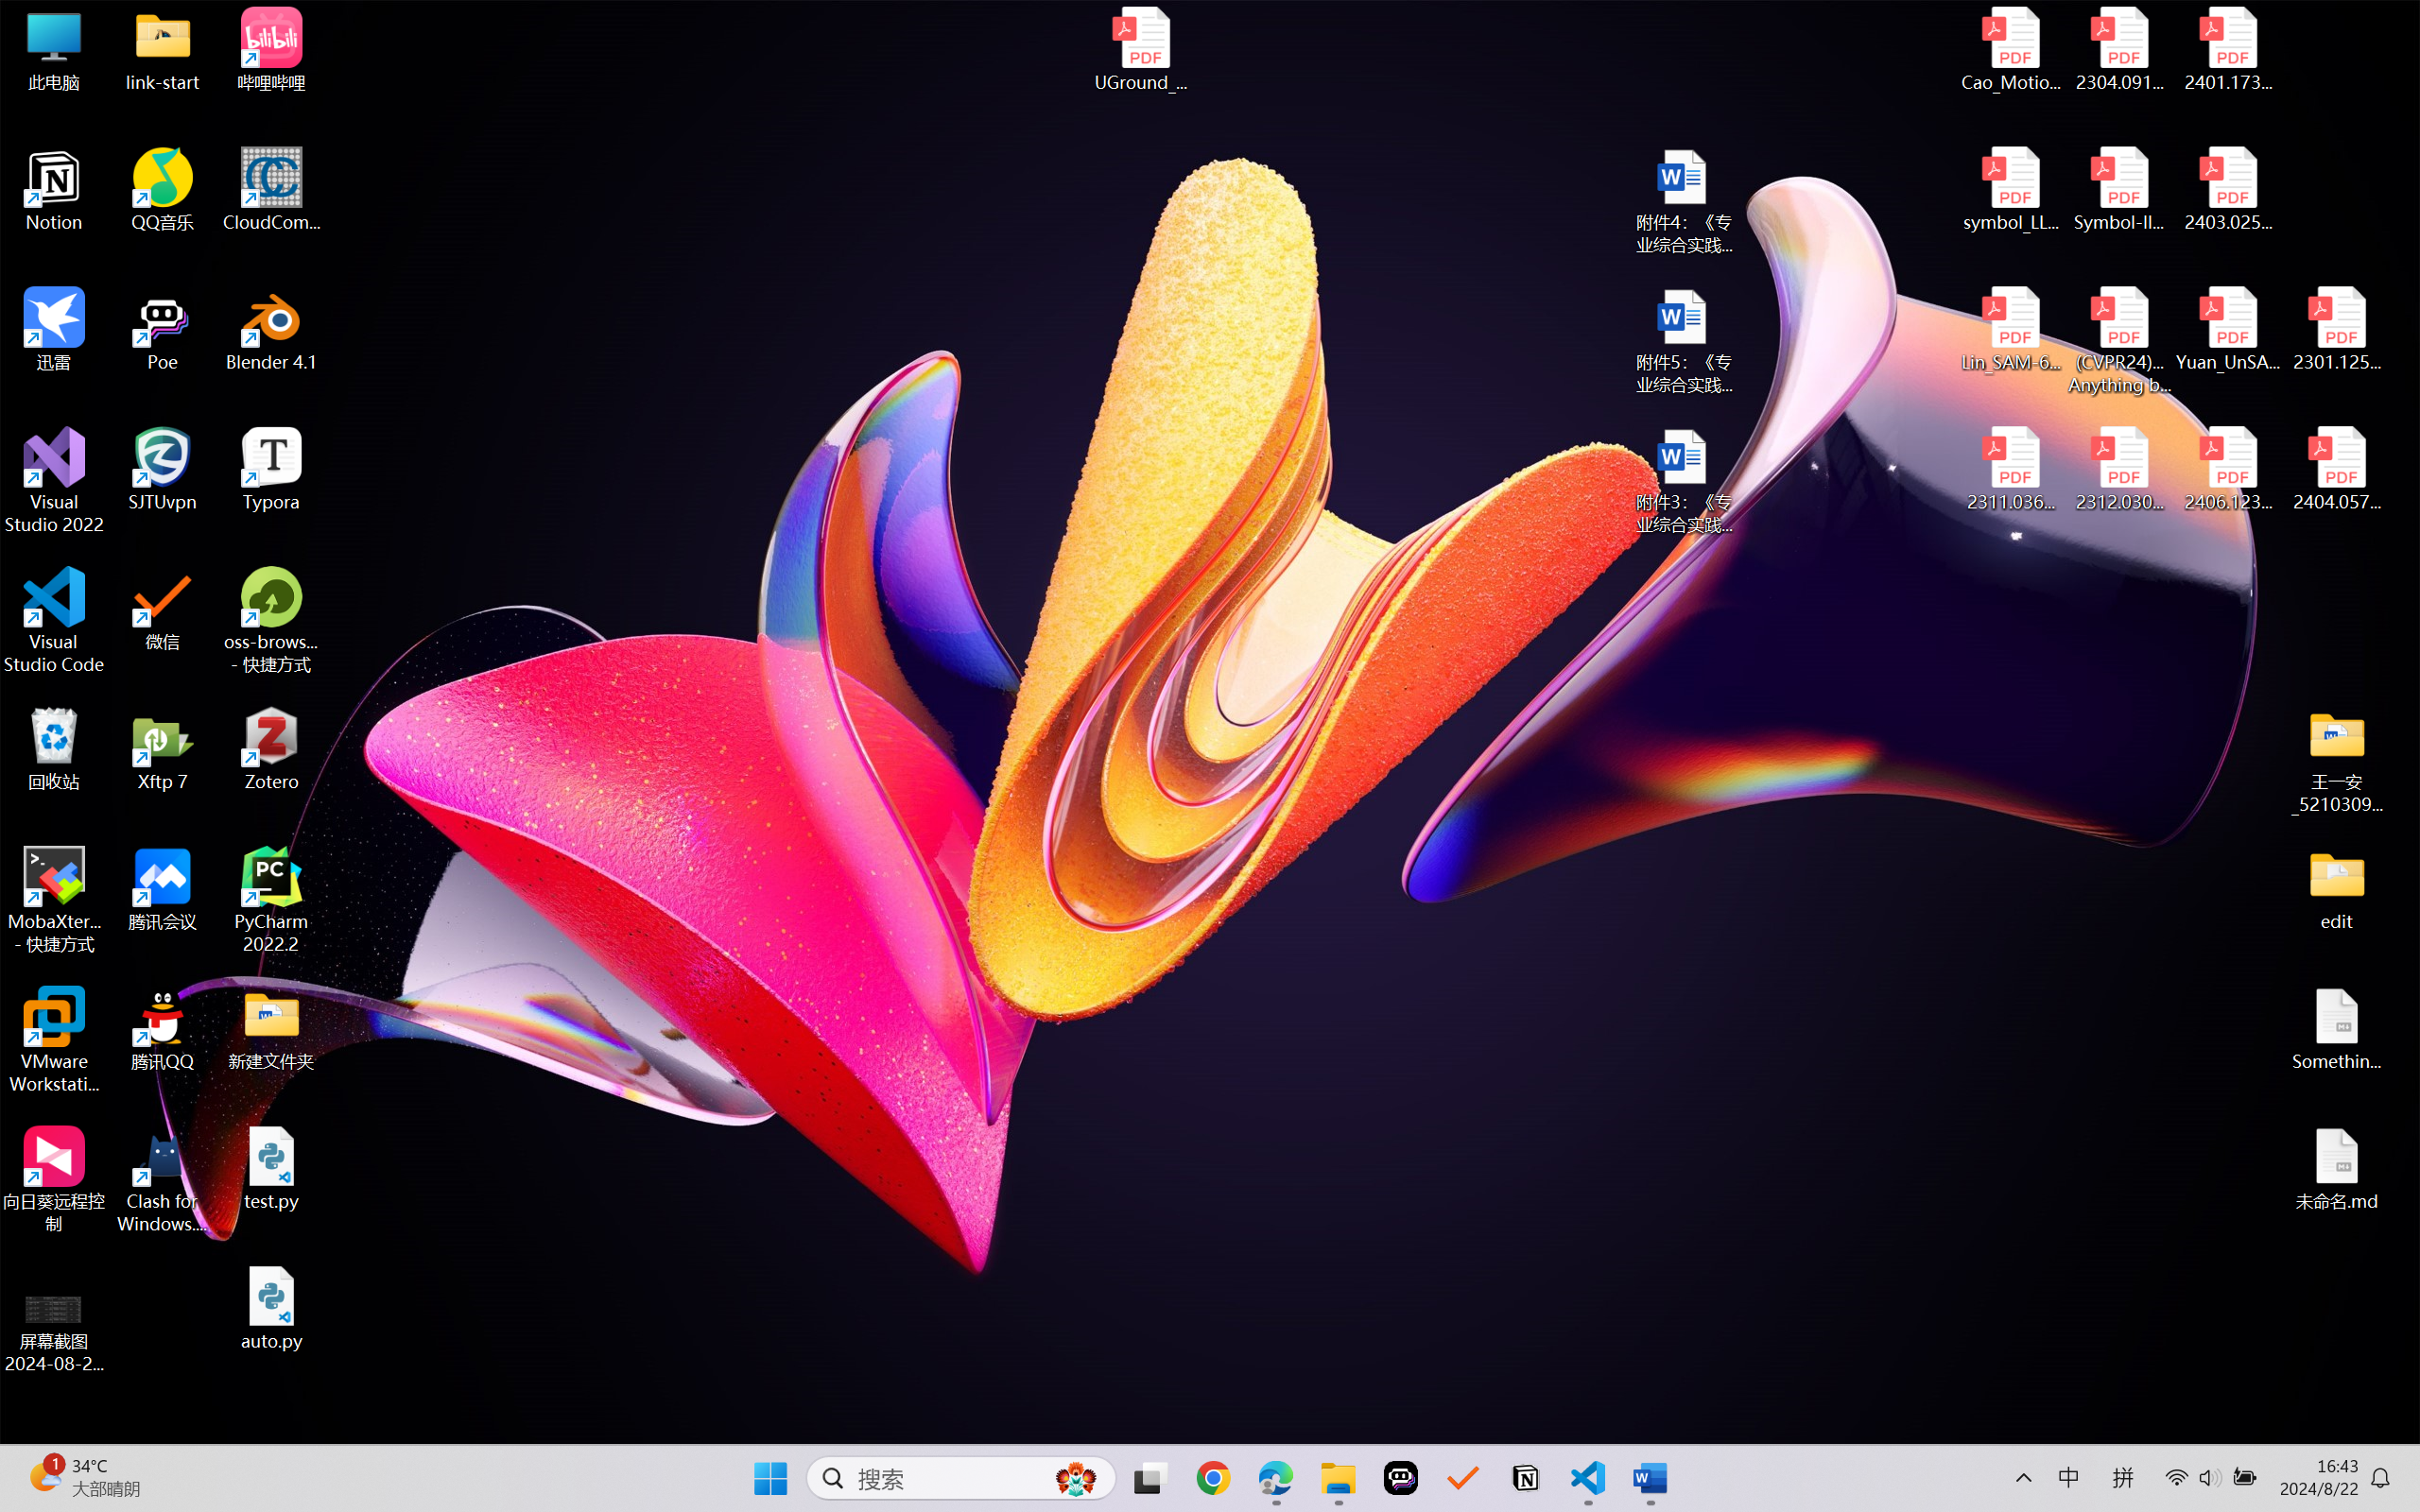 The height and width of the screenshot is (1512, 2420). I want to click on Typora, so click(272, 470).